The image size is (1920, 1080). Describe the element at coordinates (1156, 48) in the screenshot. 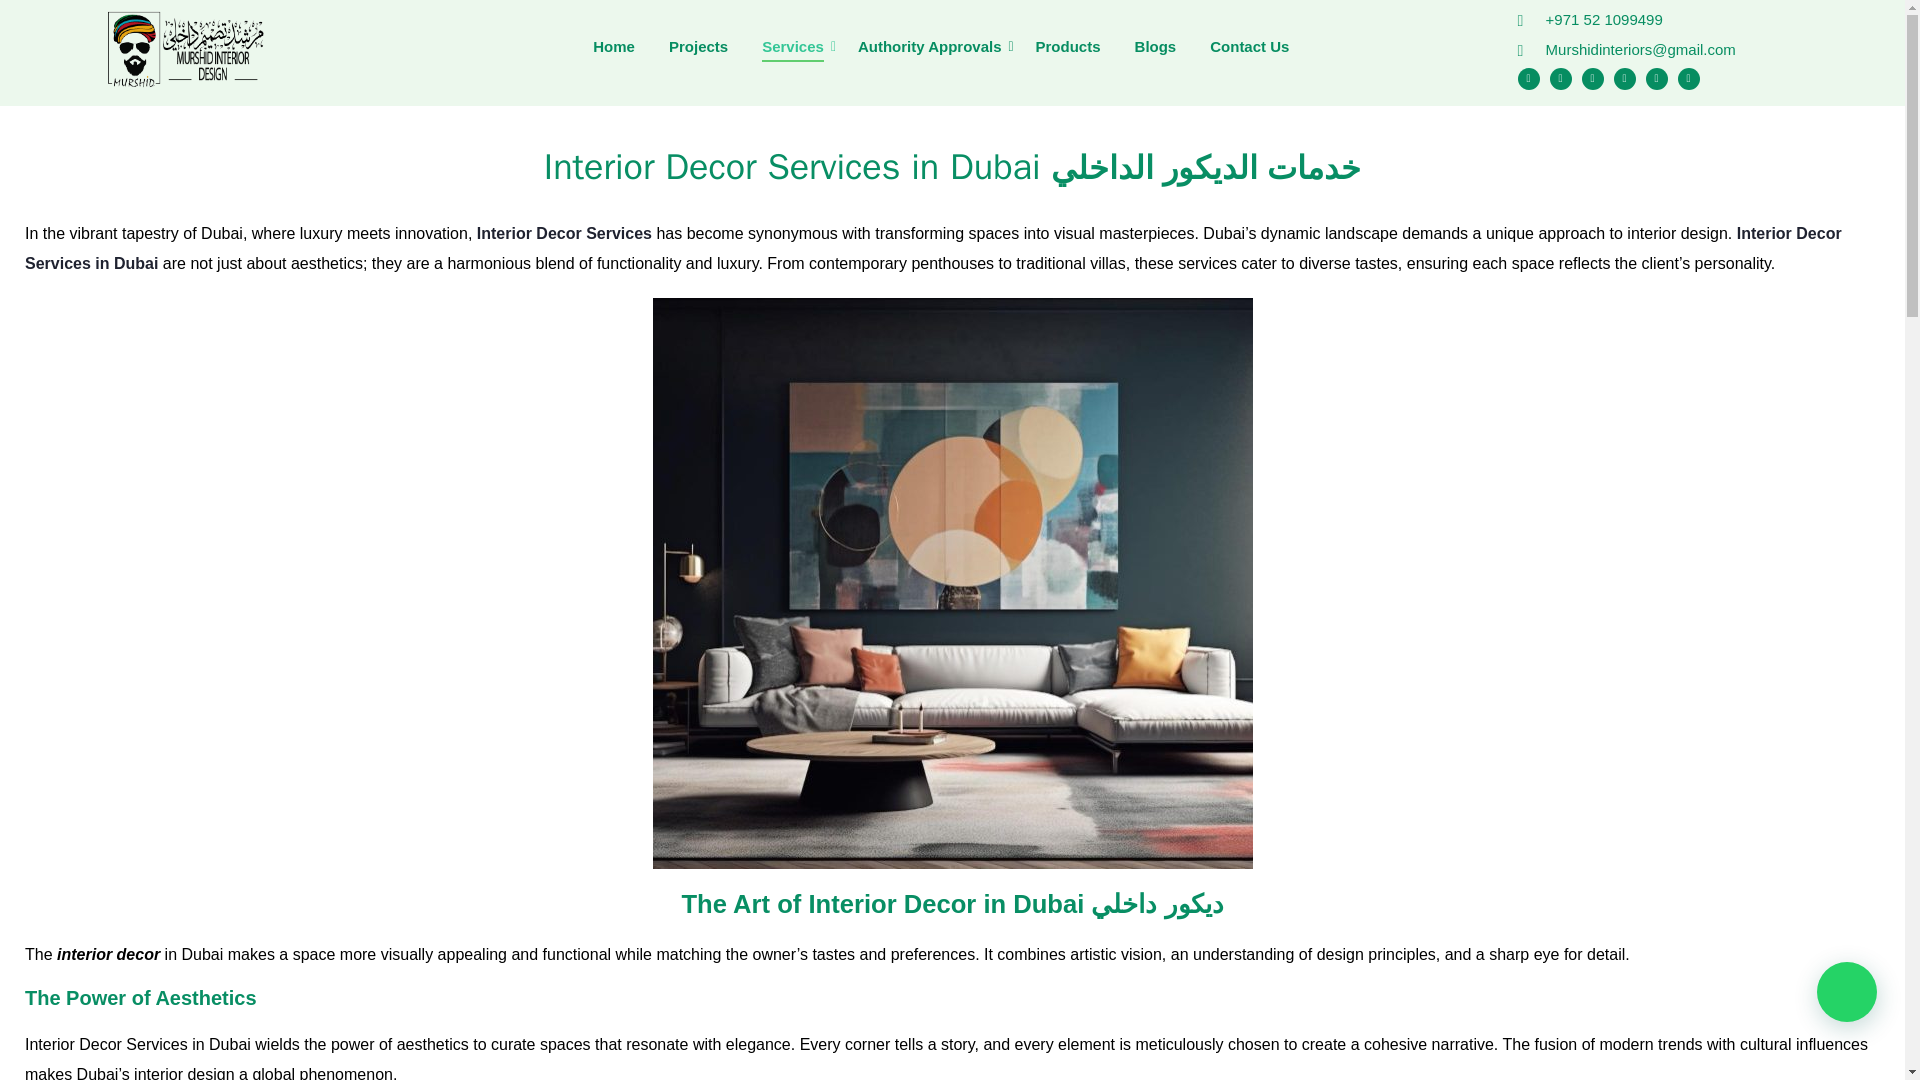

I see `Blogs` at that location.